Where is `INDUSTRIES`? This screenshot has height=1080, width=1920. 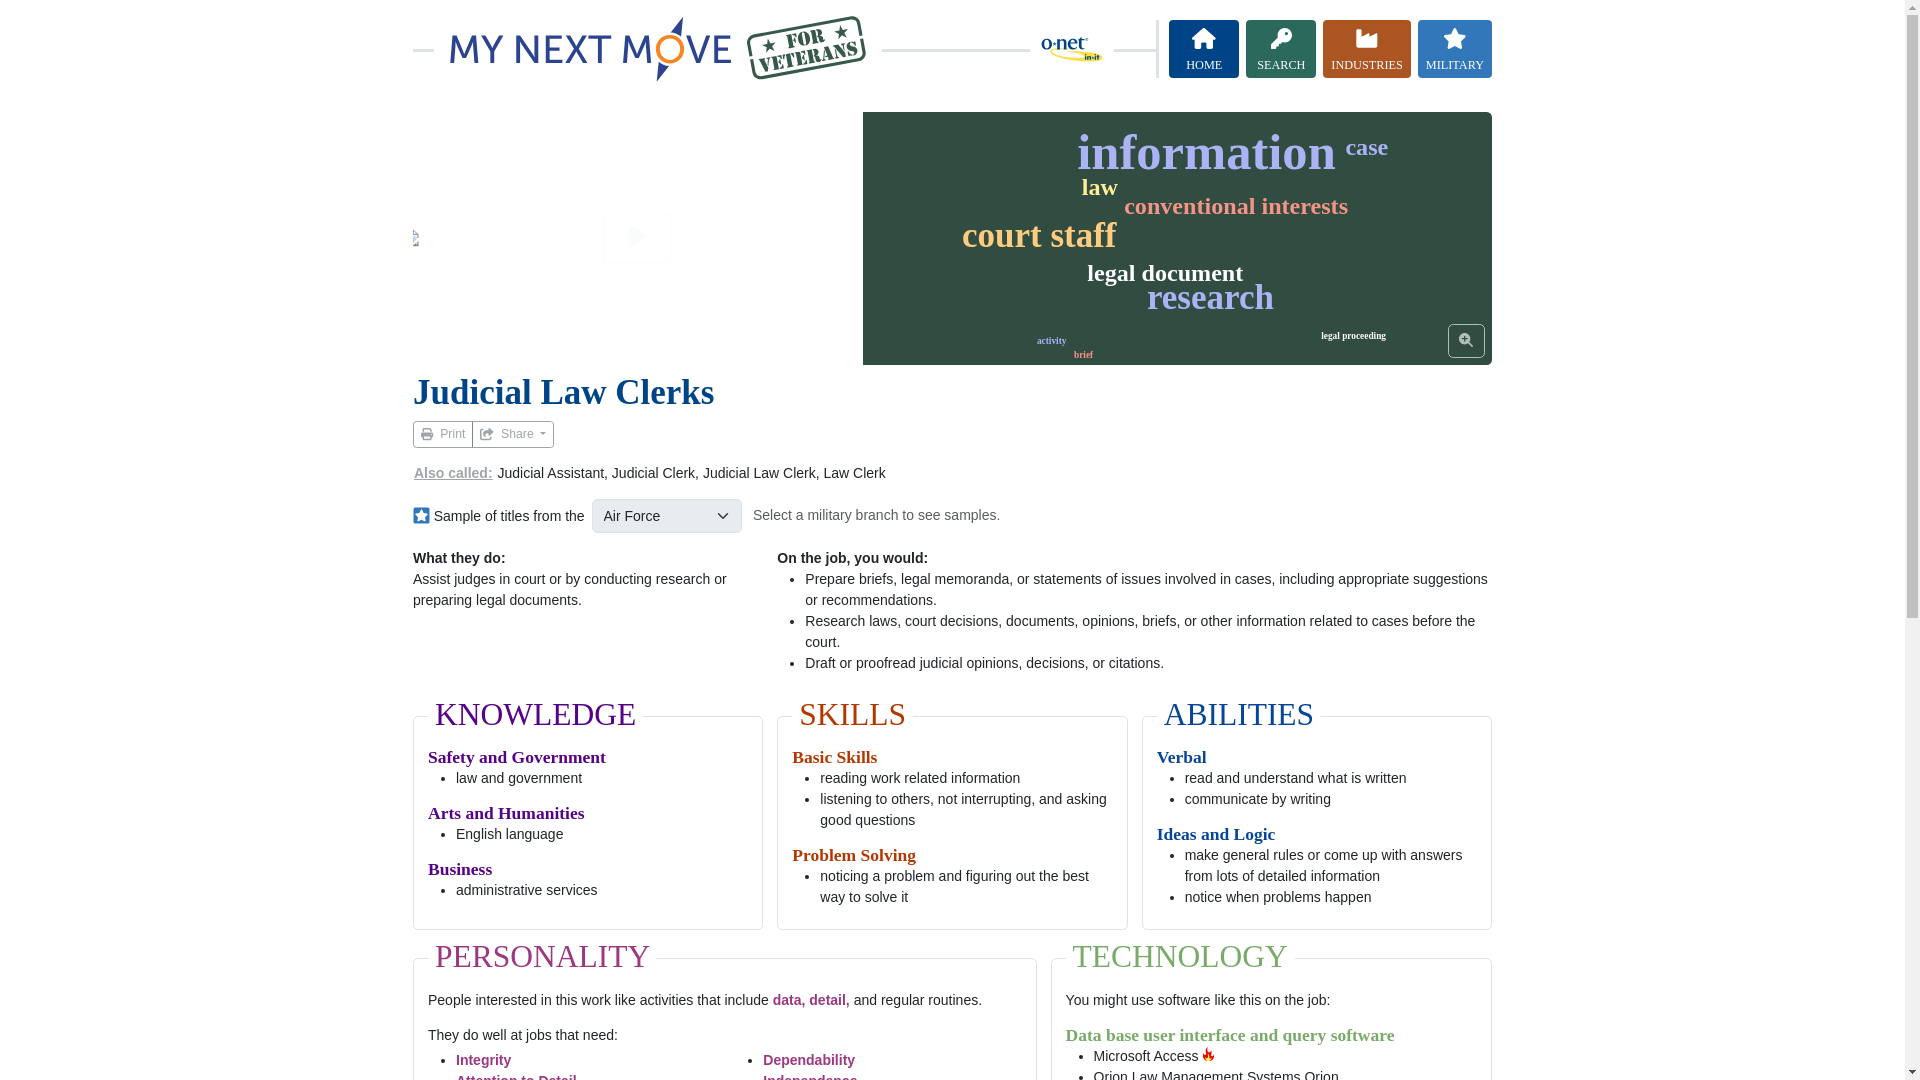 INDUSTRIES is located at coordinates (1366, 49).